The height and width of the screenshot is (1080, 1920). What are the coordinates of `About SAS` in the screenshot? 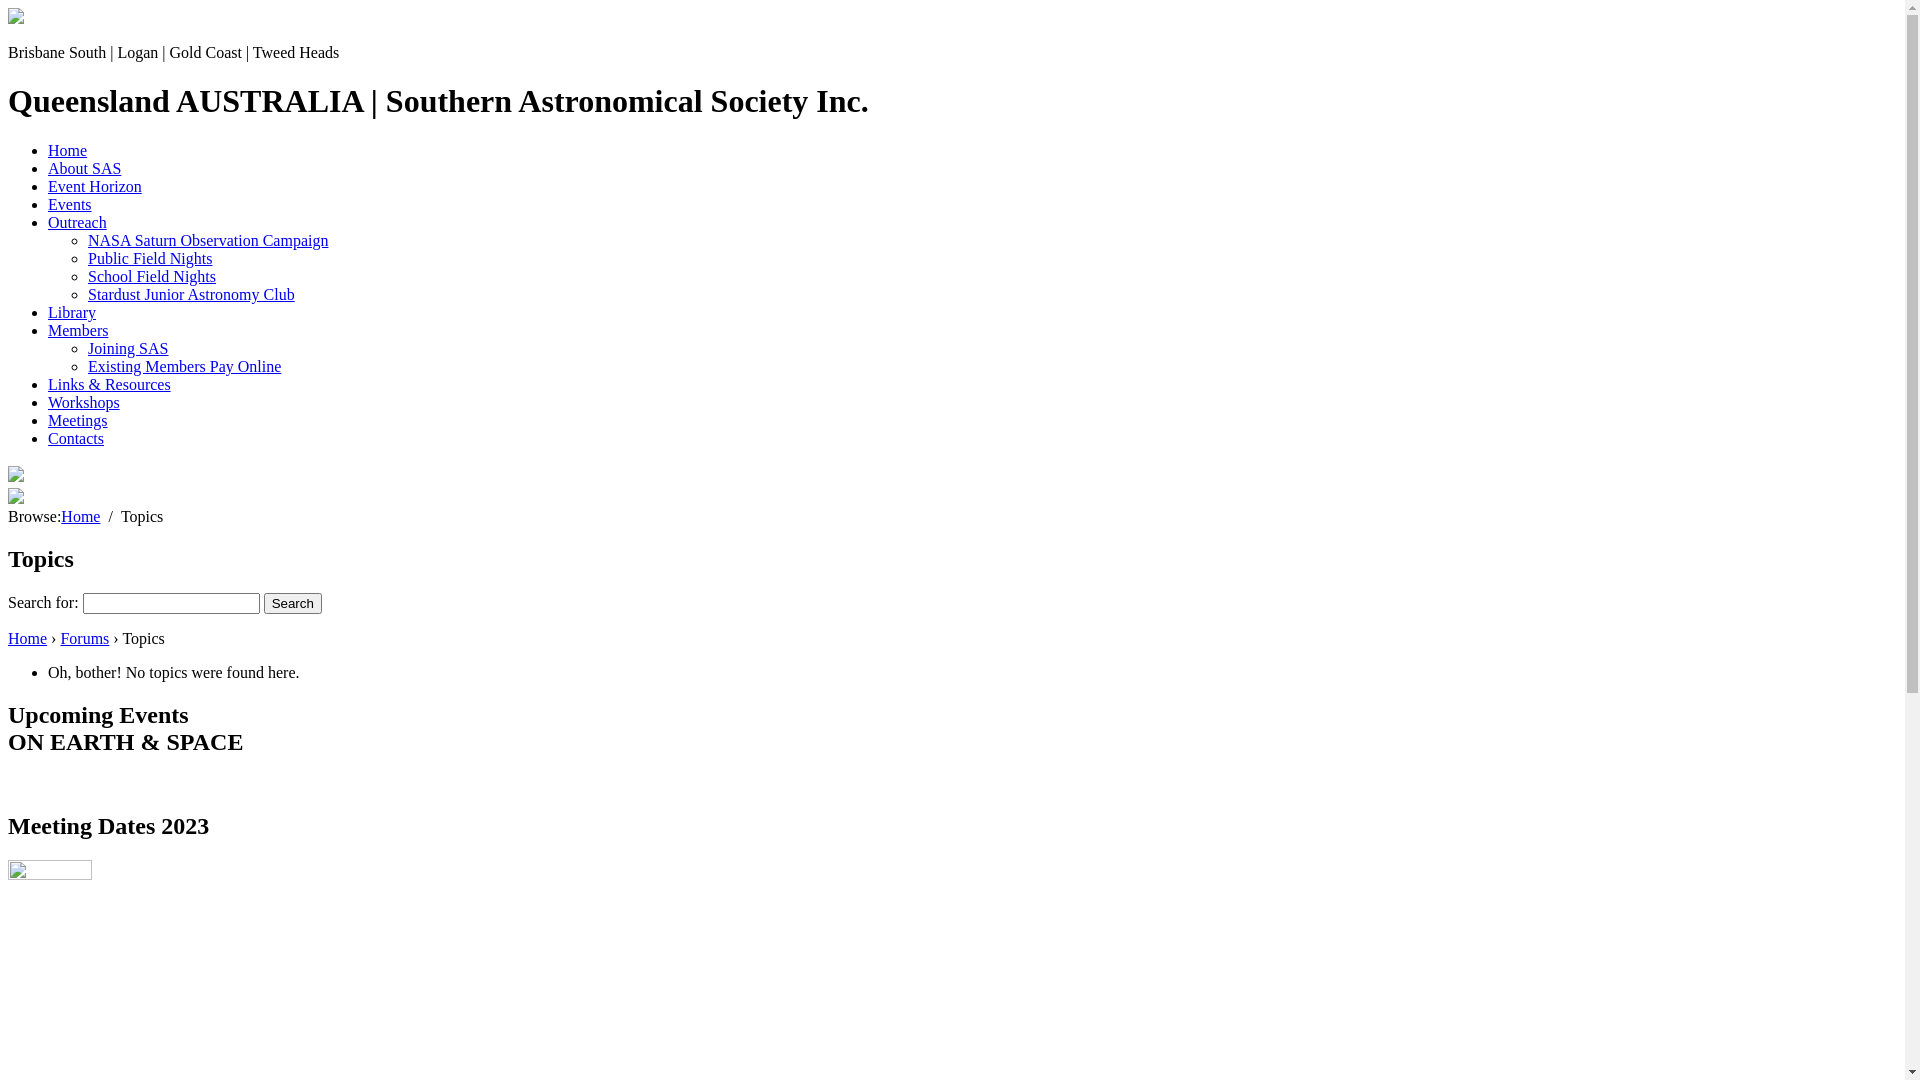 It's located at (84, 168).